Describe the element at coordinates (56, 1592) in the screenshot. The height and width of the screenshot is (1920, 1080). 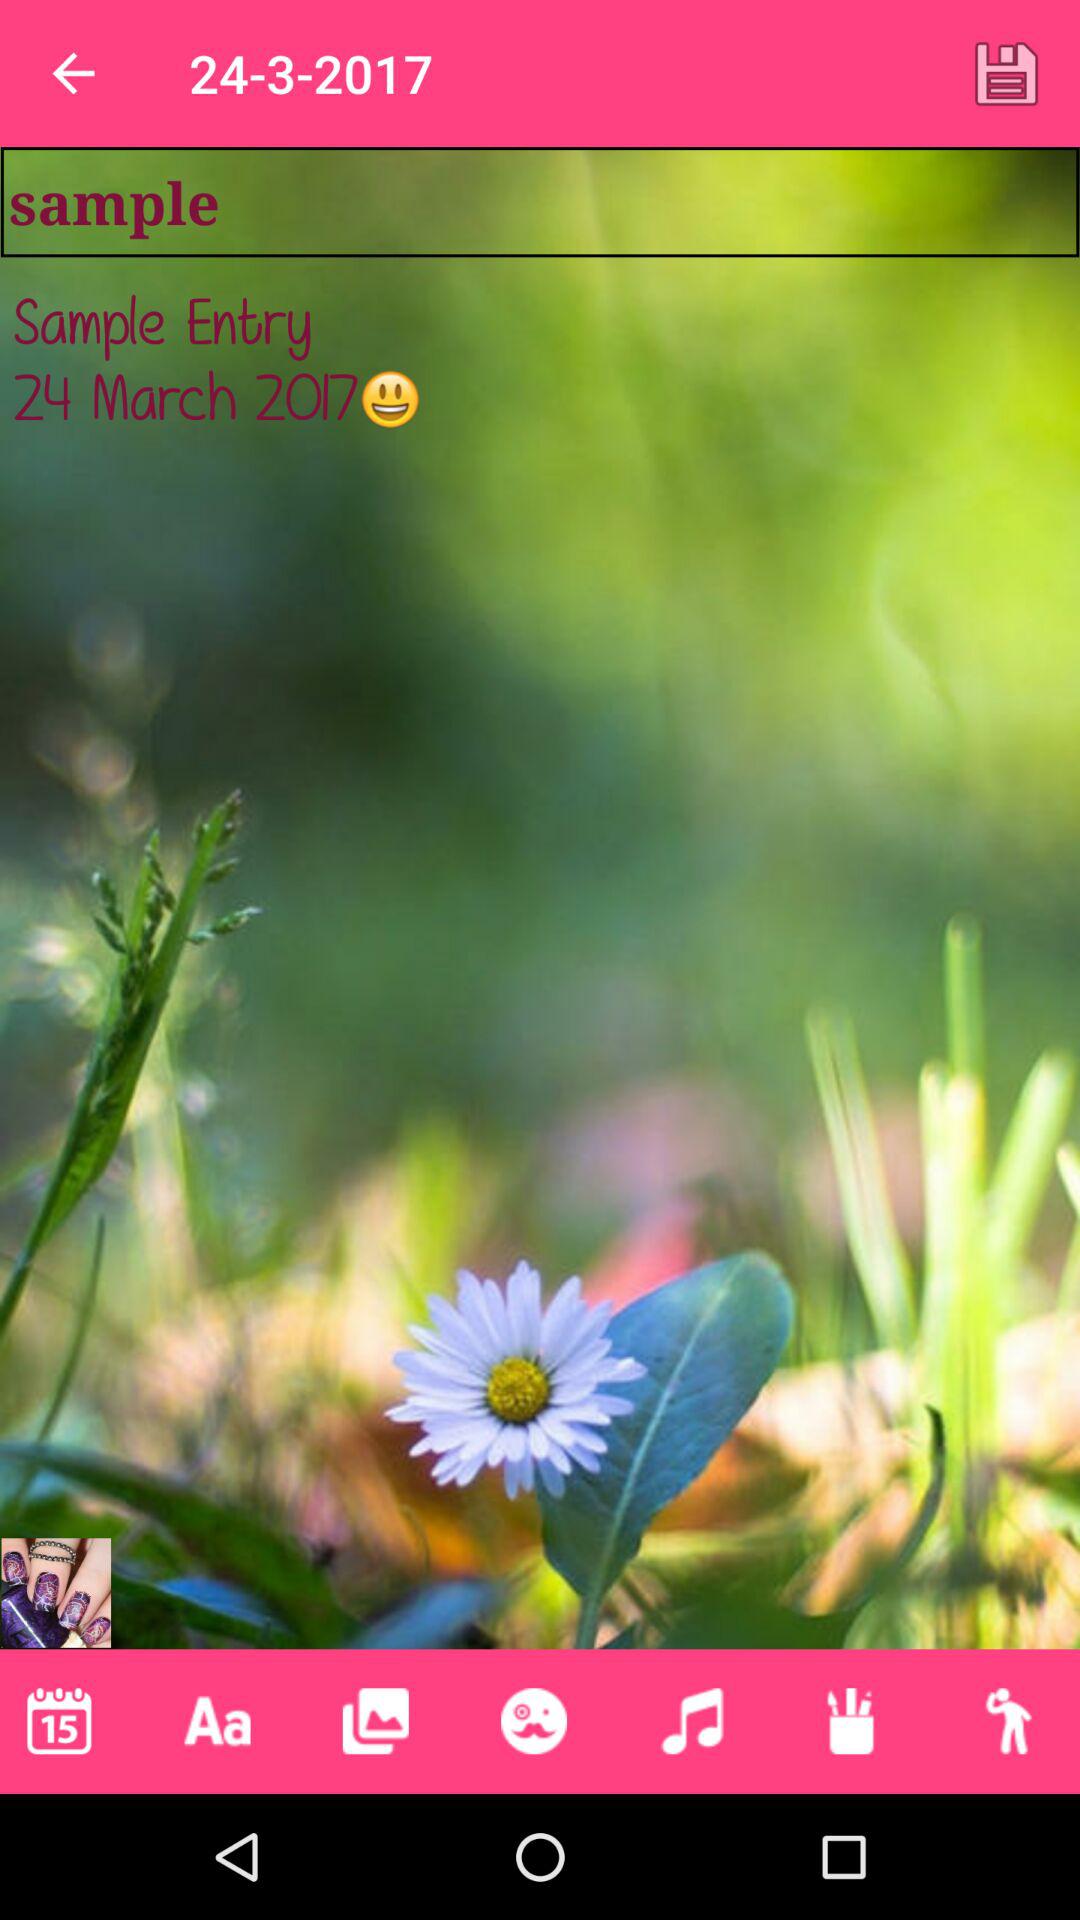
I see `open the icon below the sample entry 24 item` at that location.